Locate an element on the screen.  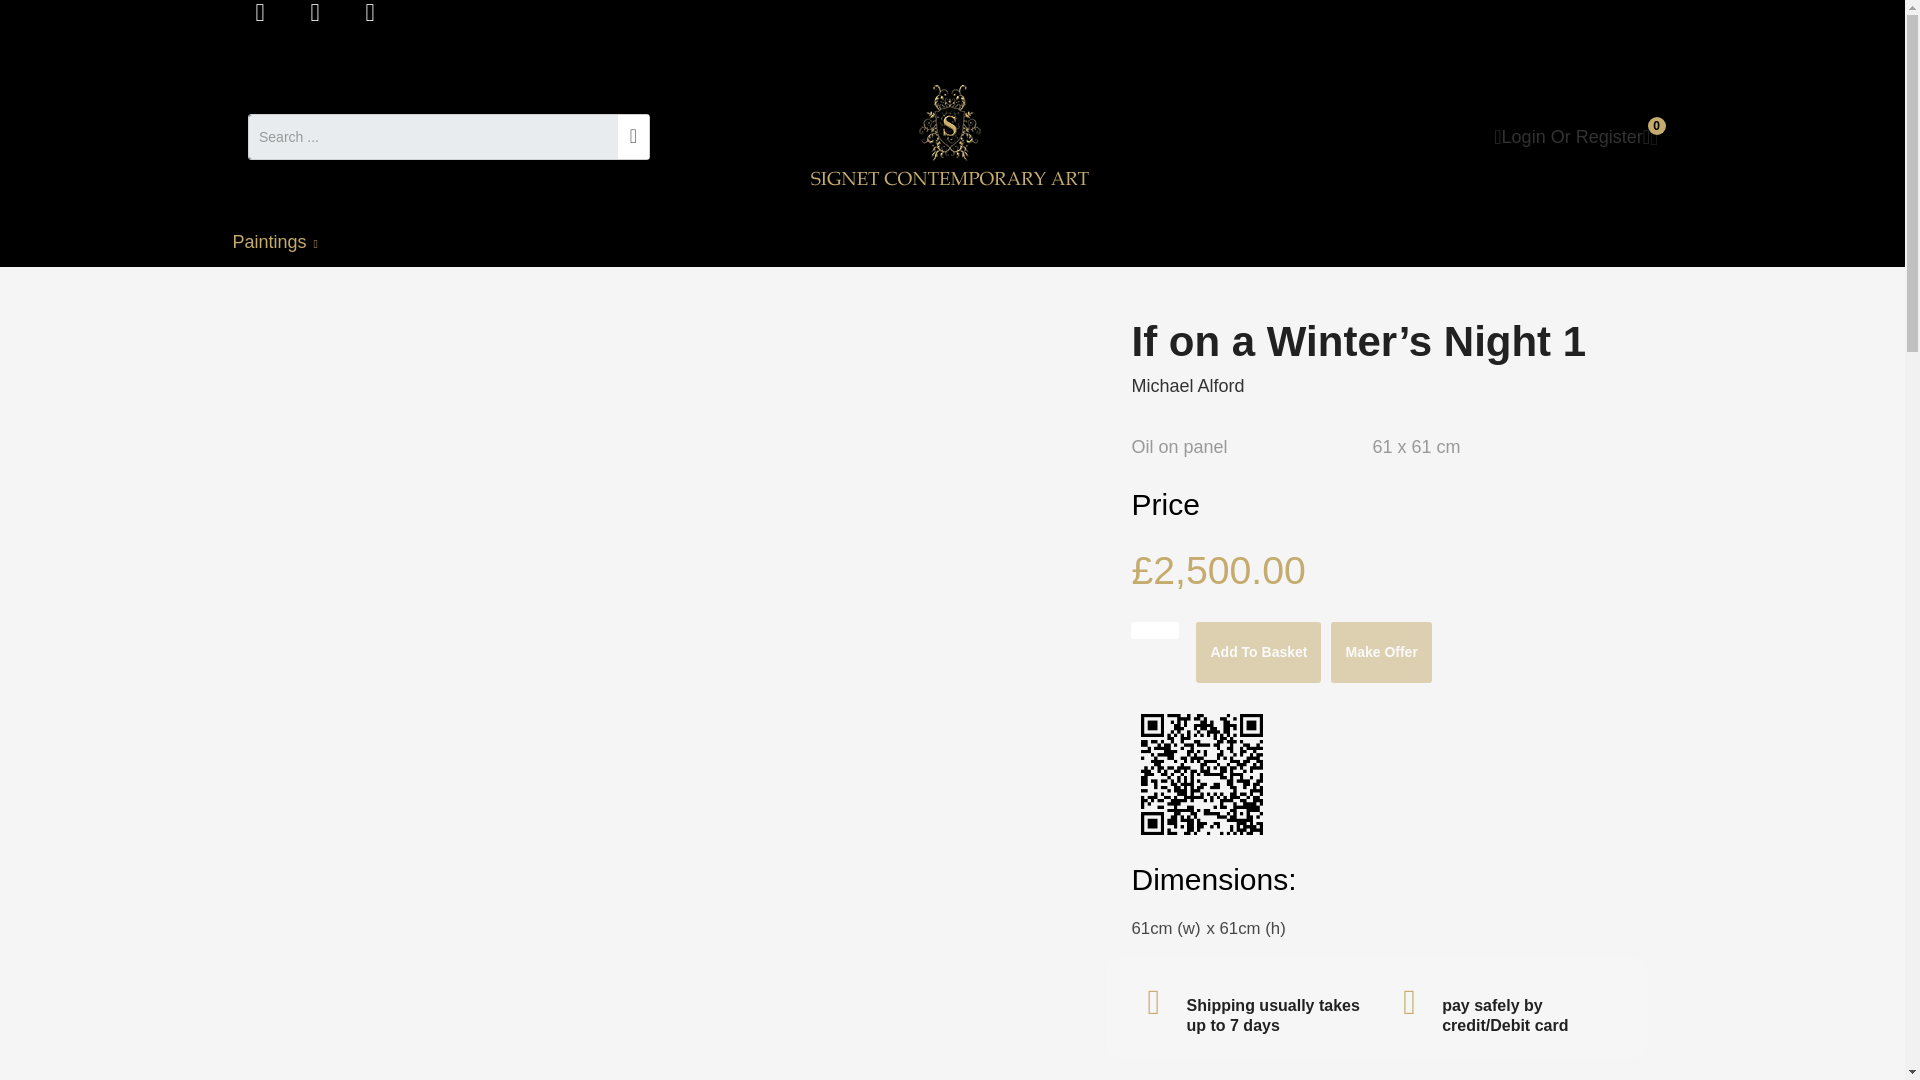
Auctions is located at coordinates (517, 242).